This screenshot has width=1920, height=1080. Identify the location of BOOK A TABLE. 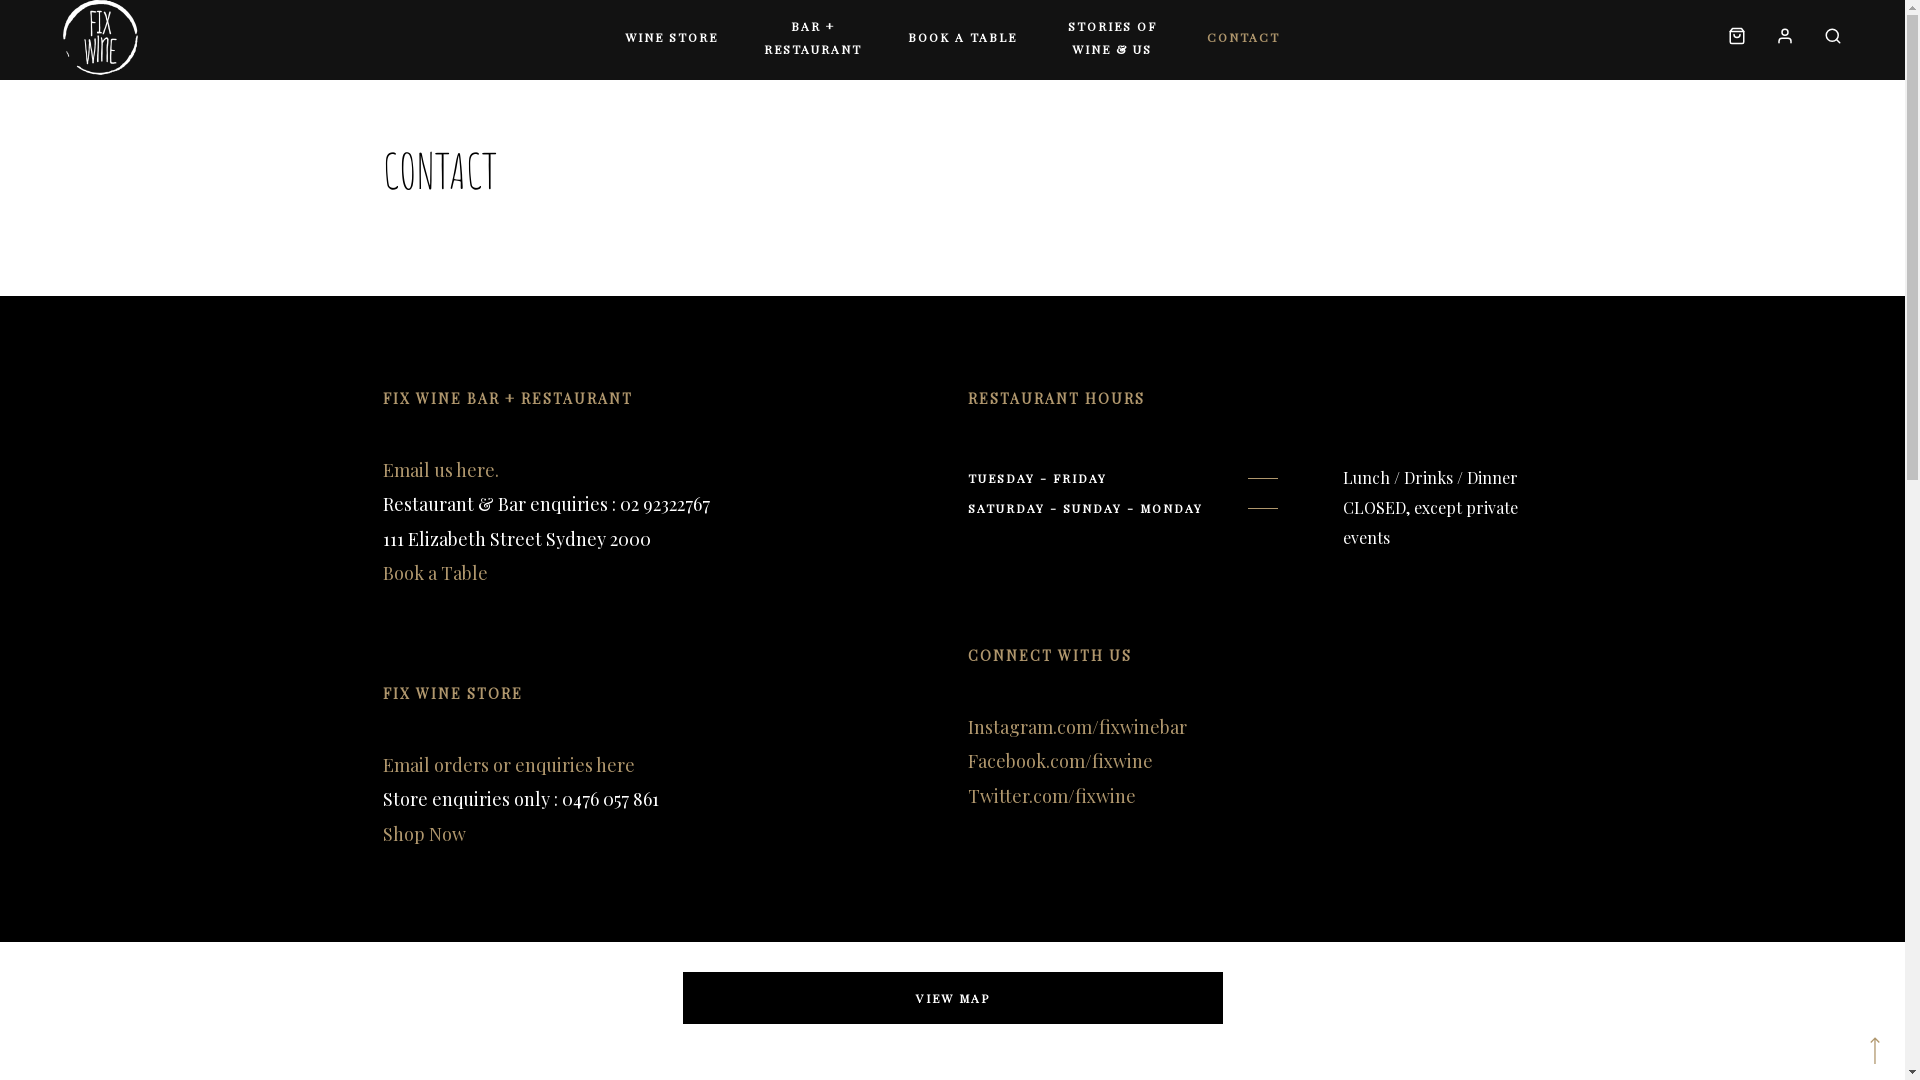
(962, 38).